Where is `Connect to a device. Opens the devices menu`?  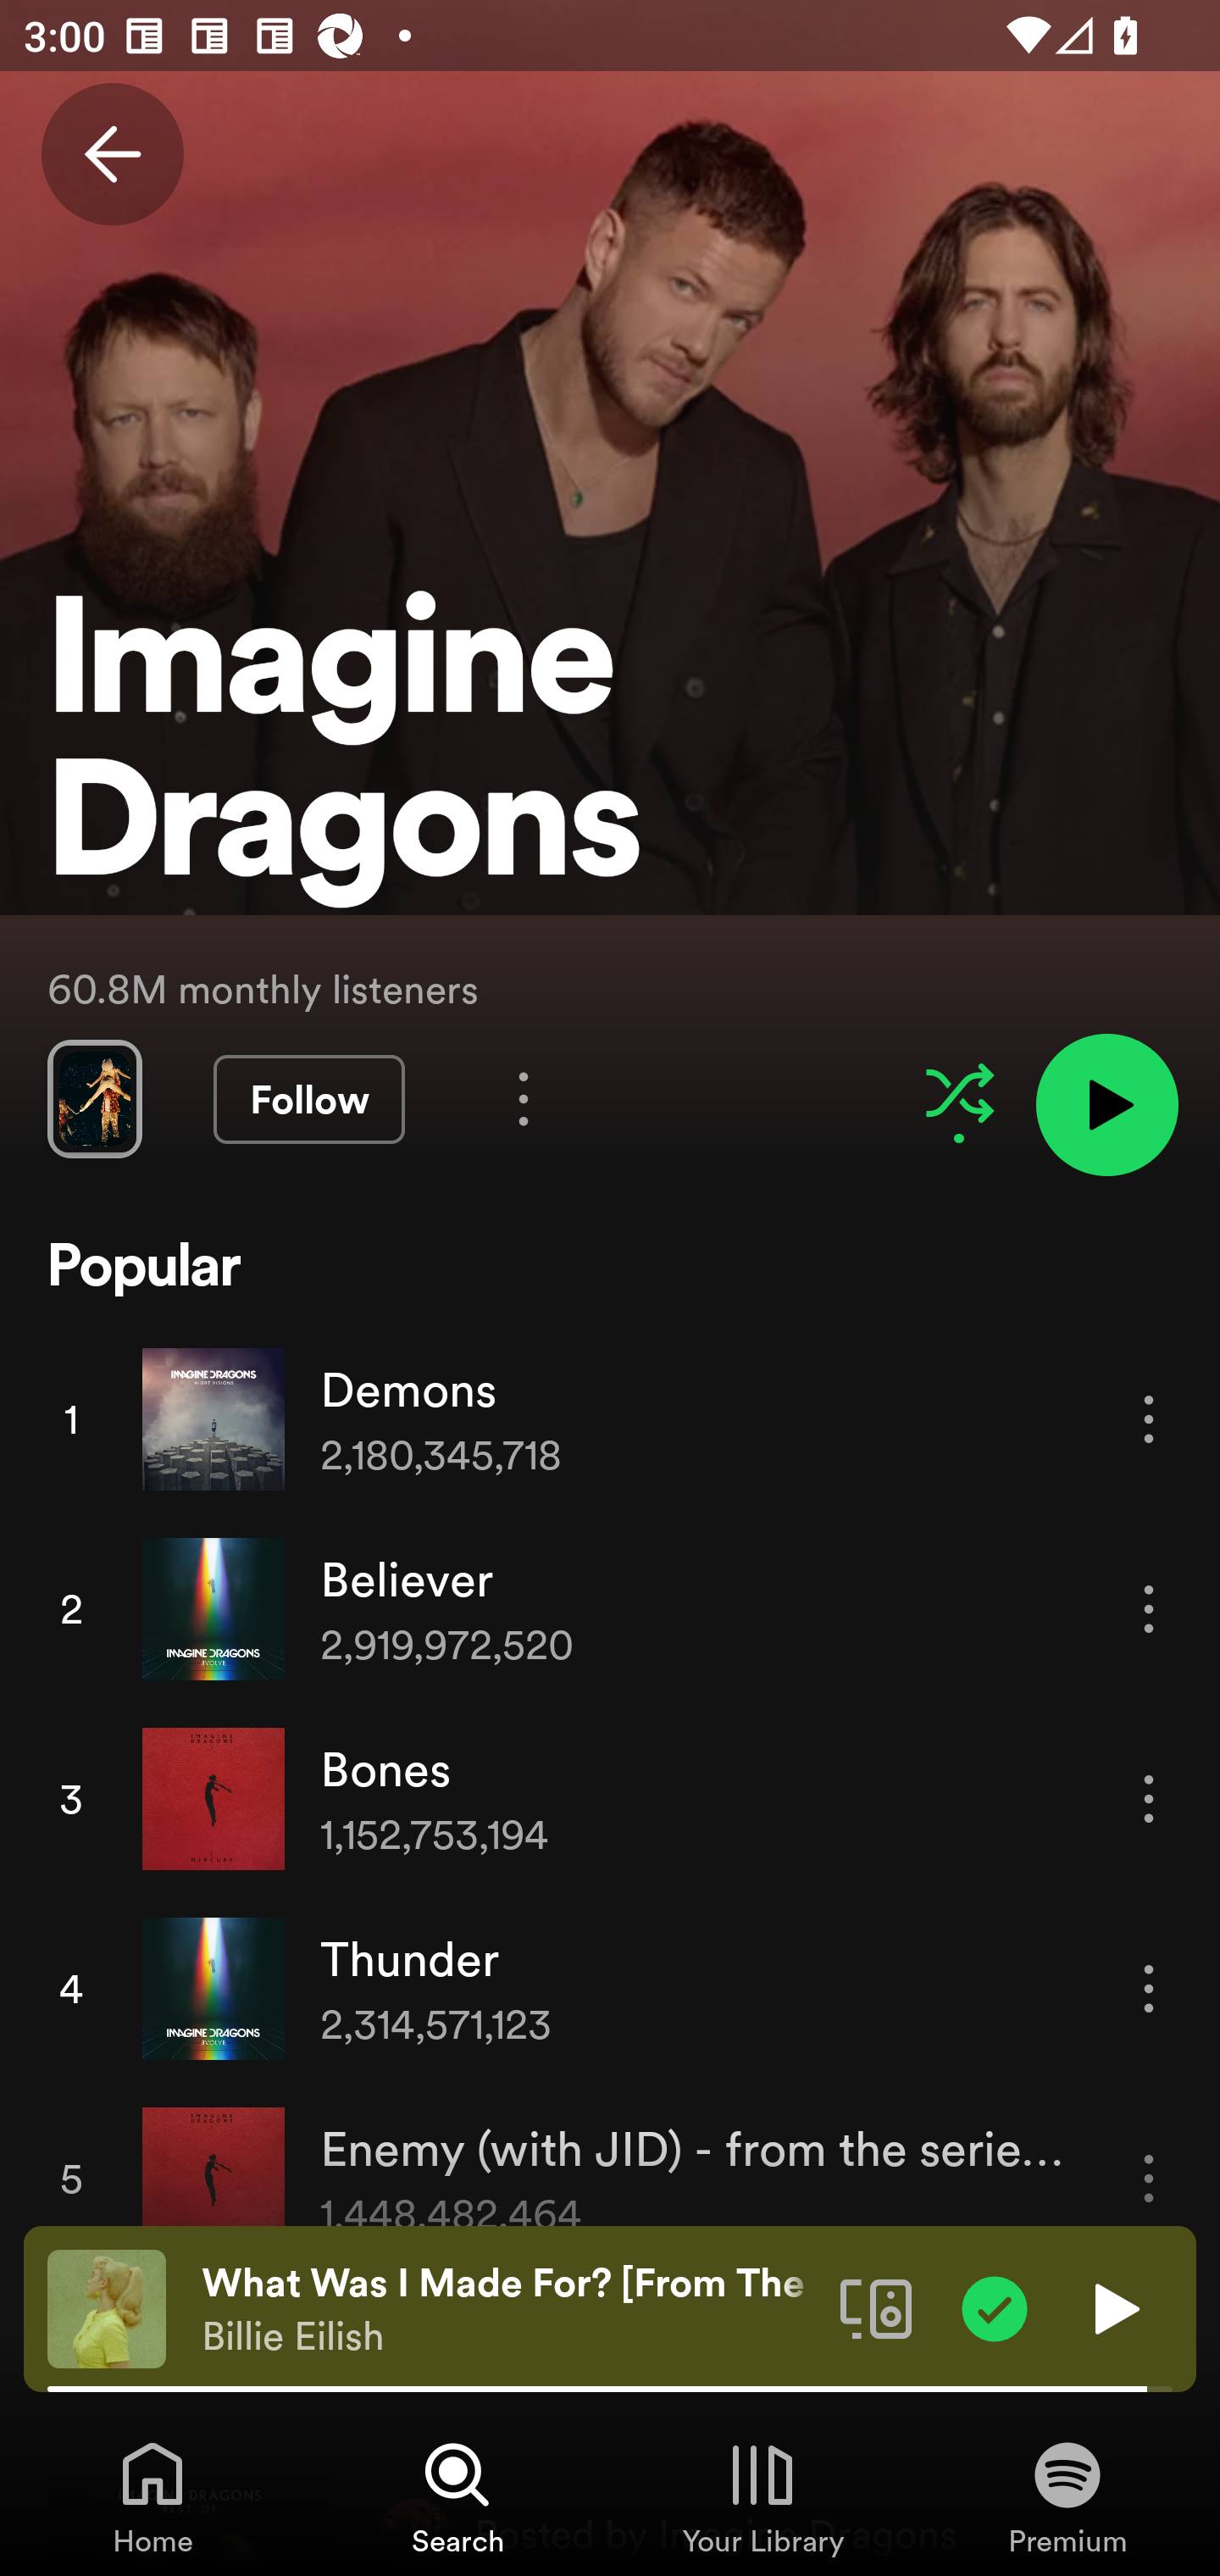
Connect to a device. Opens the devices menu is located at coordinates (876, 2307).